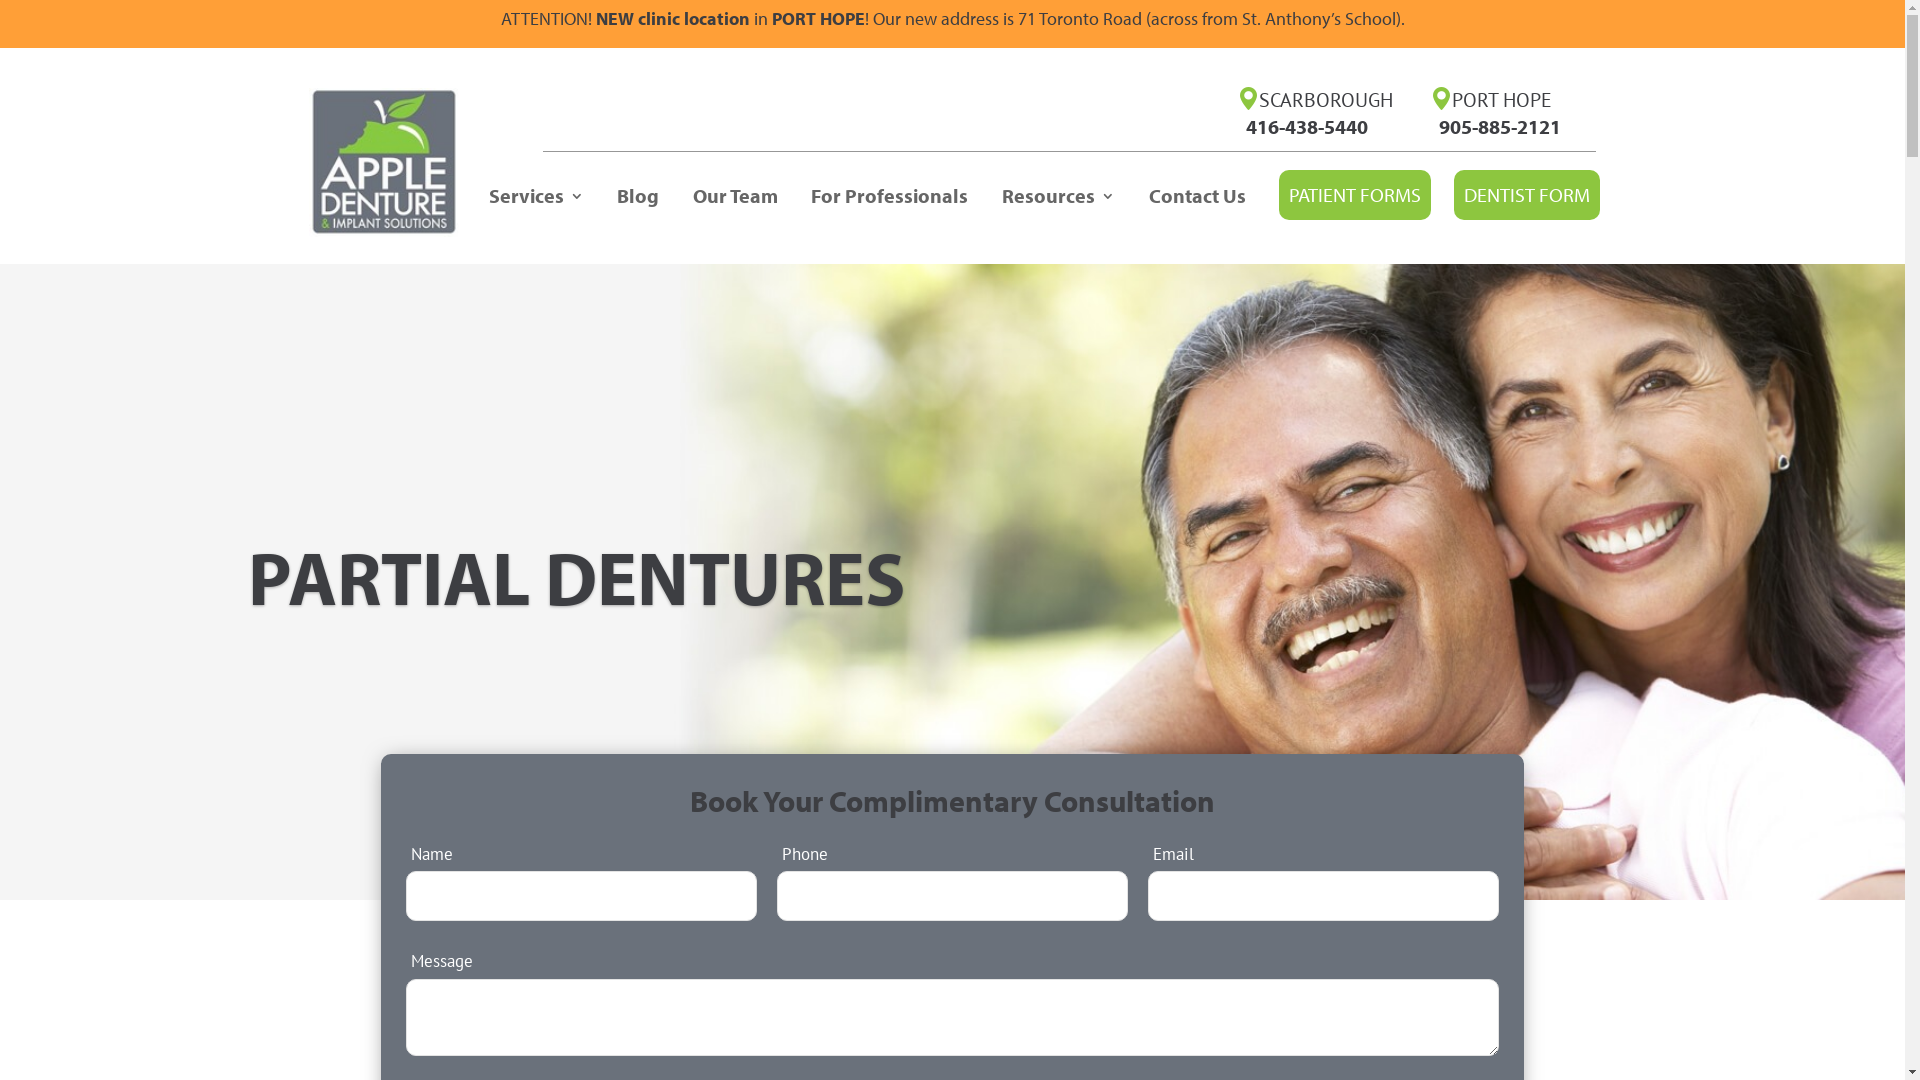 This screenshot has height=1080, width=1920. Describe the element at coordinates (384, 162) in the screenshot. I see `Bitmap (1)` at that location.